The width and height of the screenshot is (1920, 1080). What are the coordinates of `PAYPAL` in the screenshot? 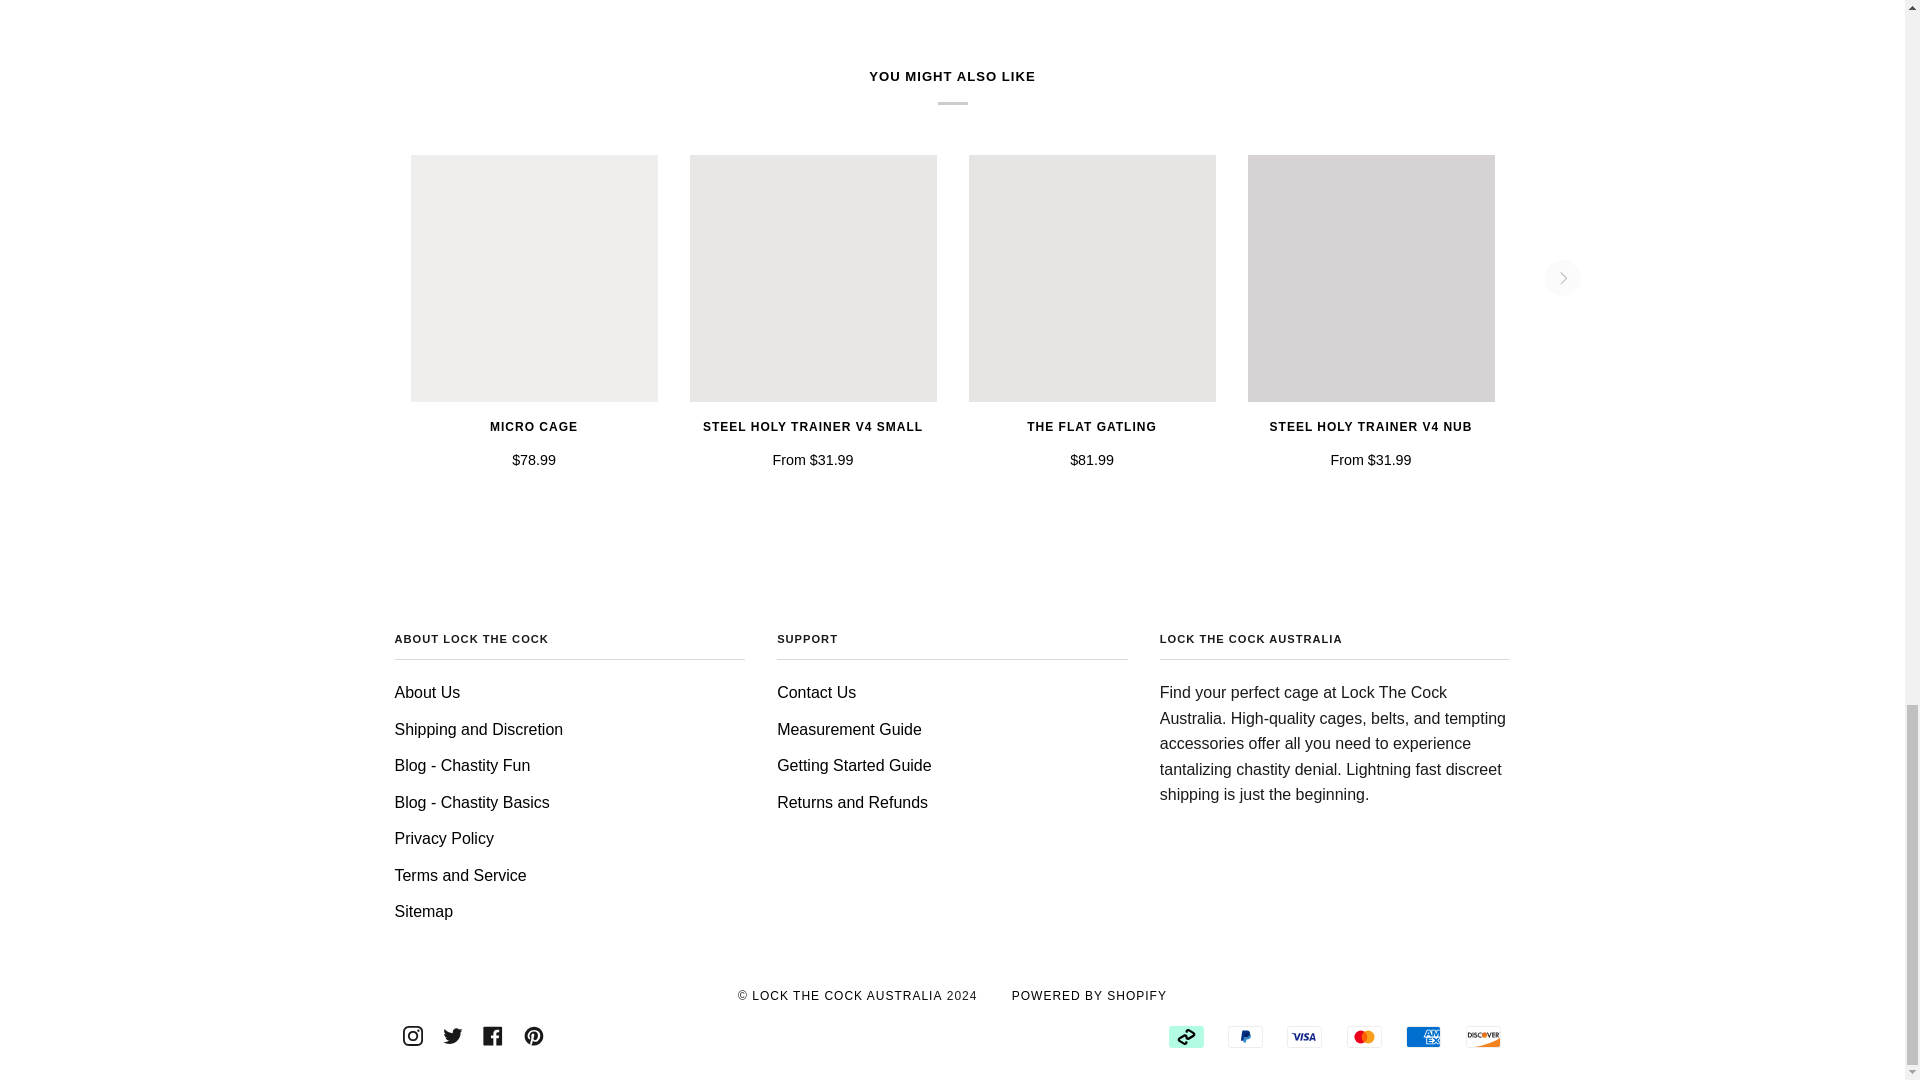 It's located at (1246, 1036).